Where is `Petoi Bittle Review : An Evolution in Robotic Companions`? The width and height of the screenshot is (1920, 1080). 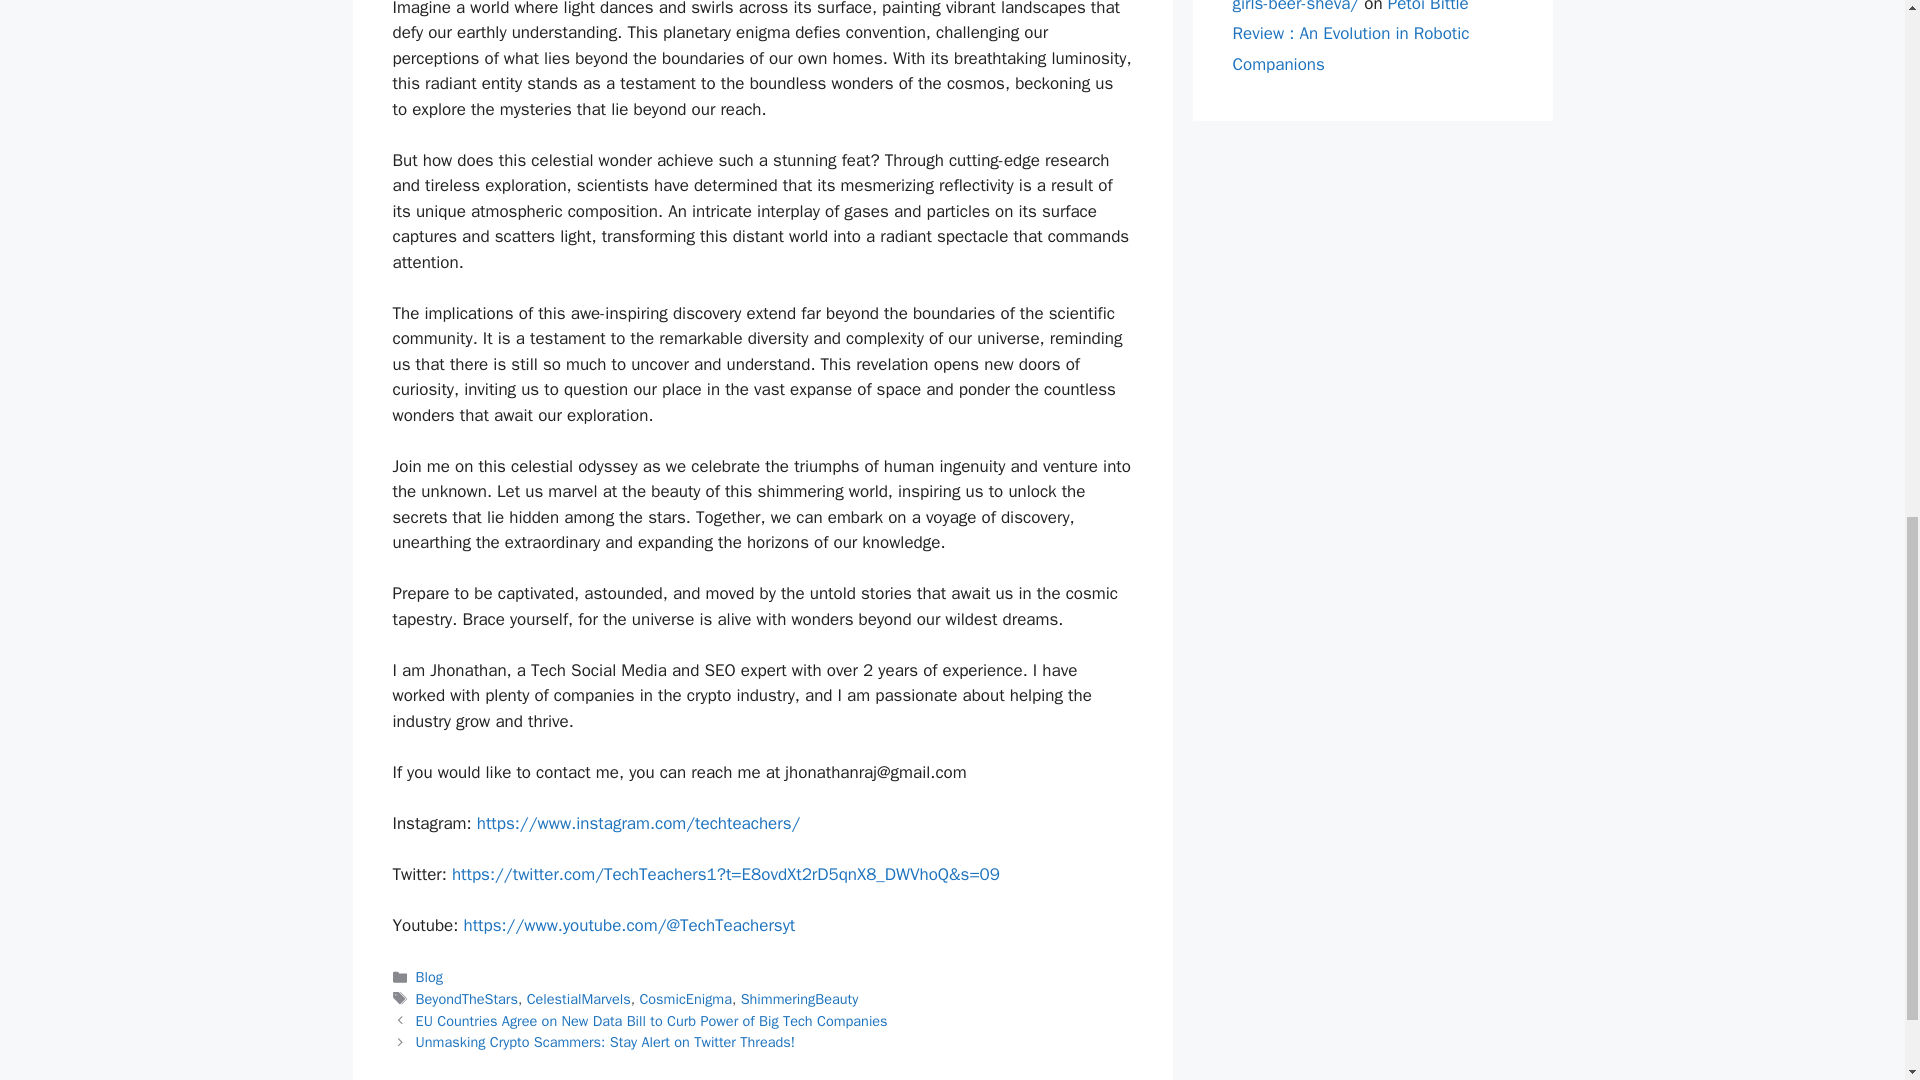 Petoi Bittle Review : An Evolution in Robotic Companions is located at coordinates (1350, 37).